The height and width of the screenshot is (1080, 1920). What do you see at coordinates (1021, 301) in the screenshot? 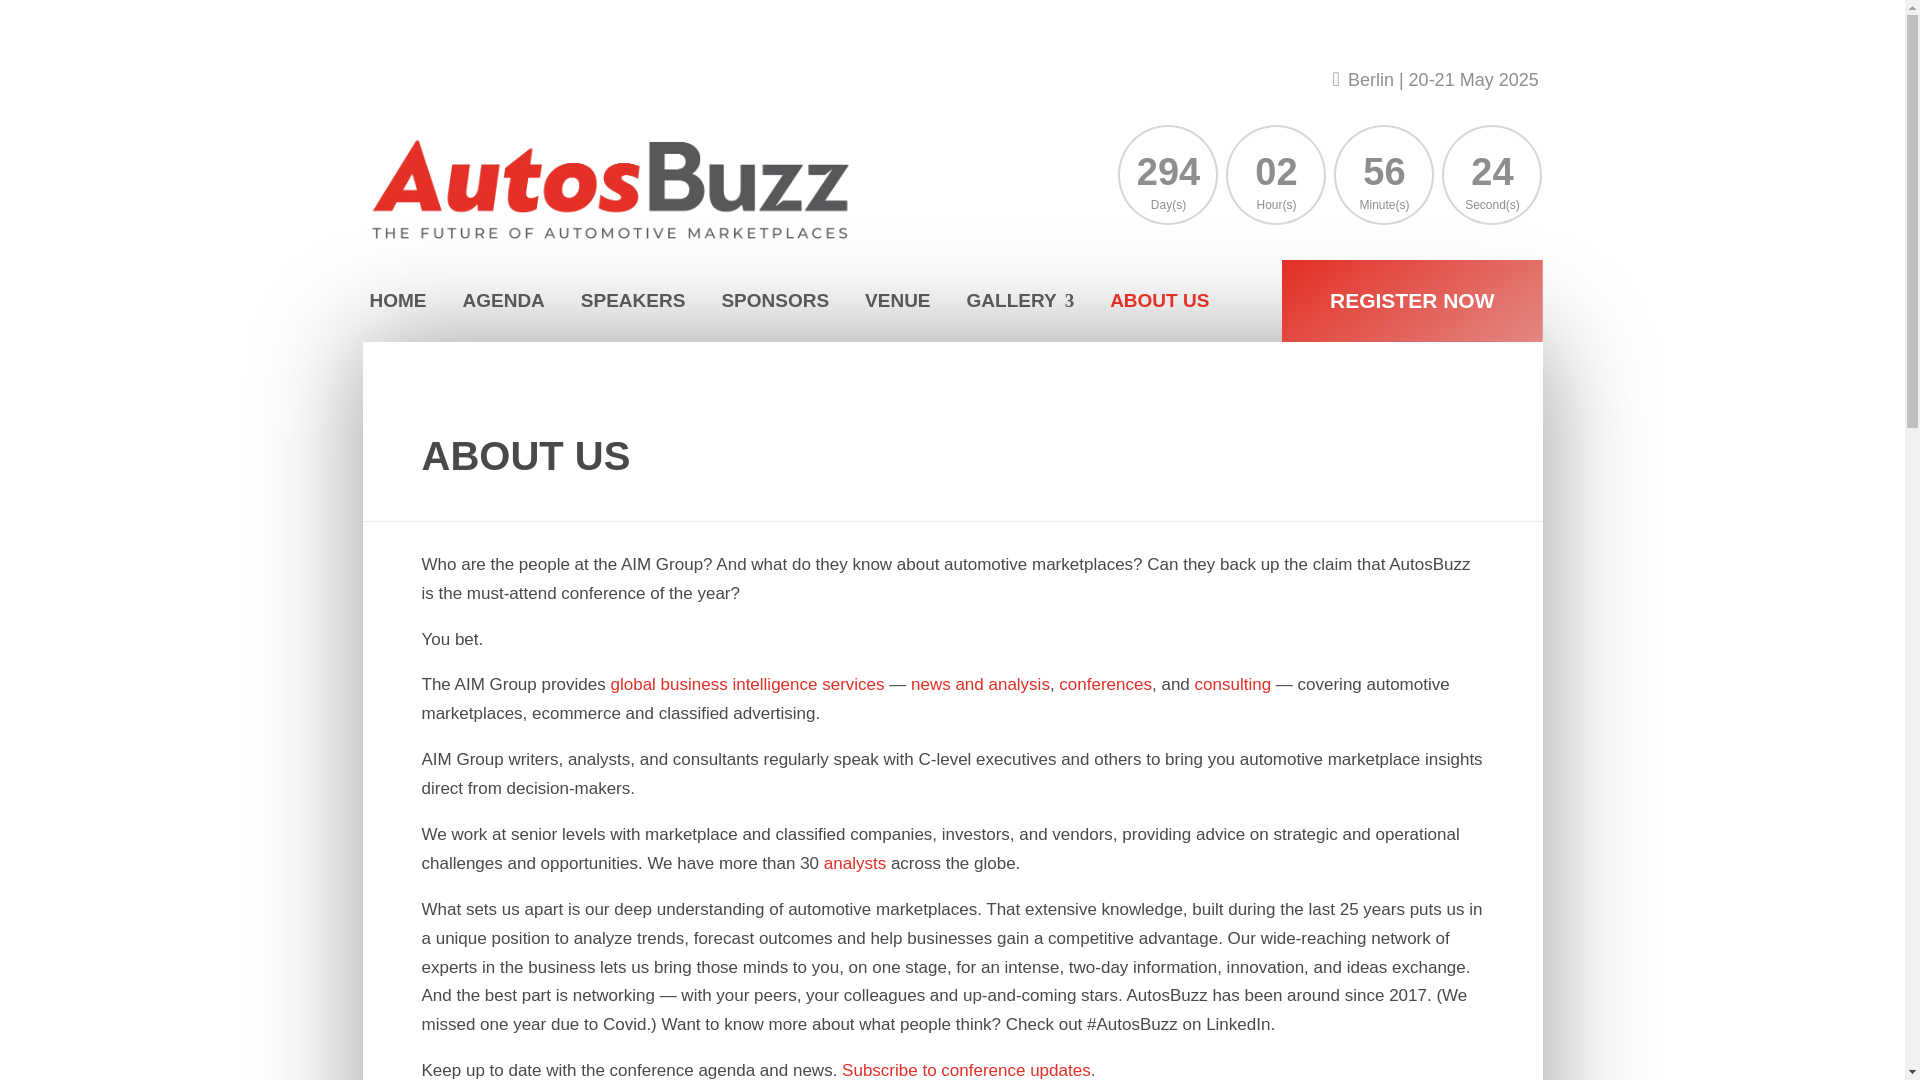
I see `GALLERY` at bounding box center [1021, 301].